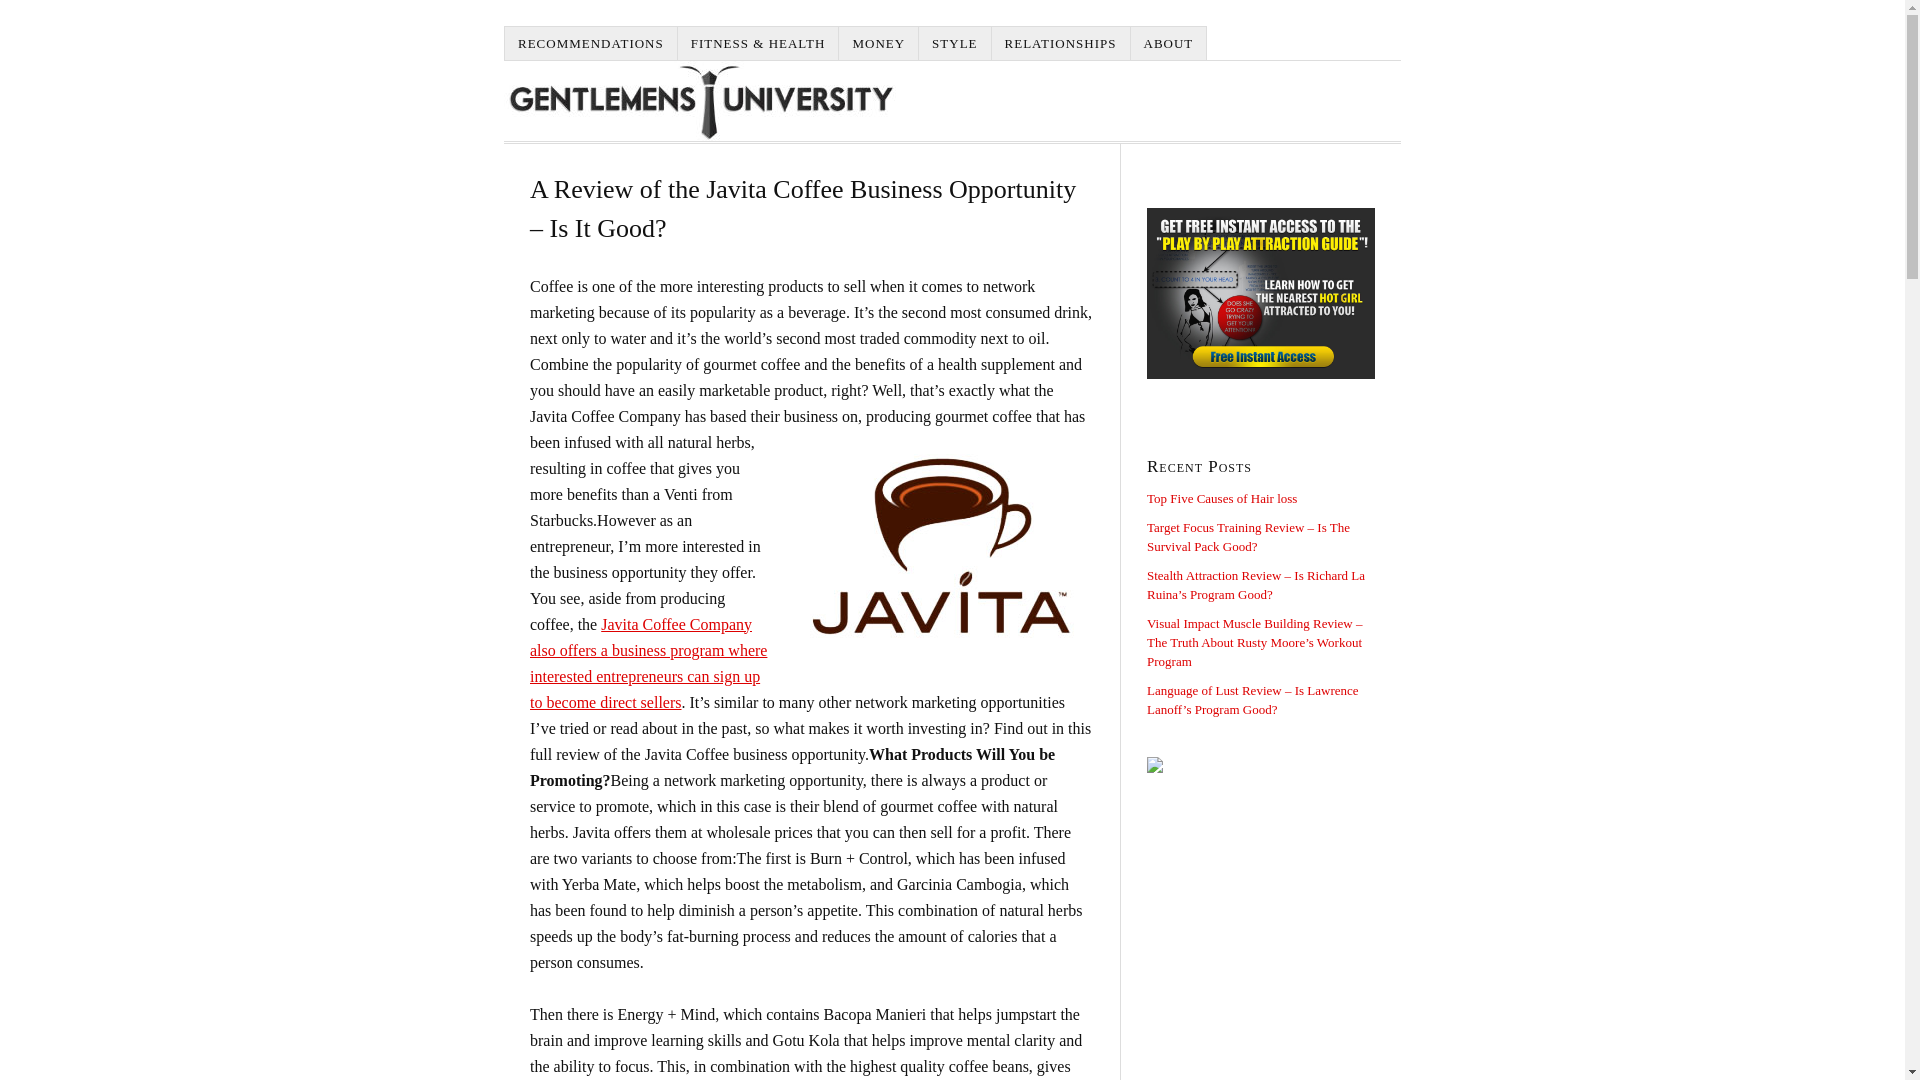 The image size is (1920, 1080). I want to click on ABOUT, so click(1168, 42).